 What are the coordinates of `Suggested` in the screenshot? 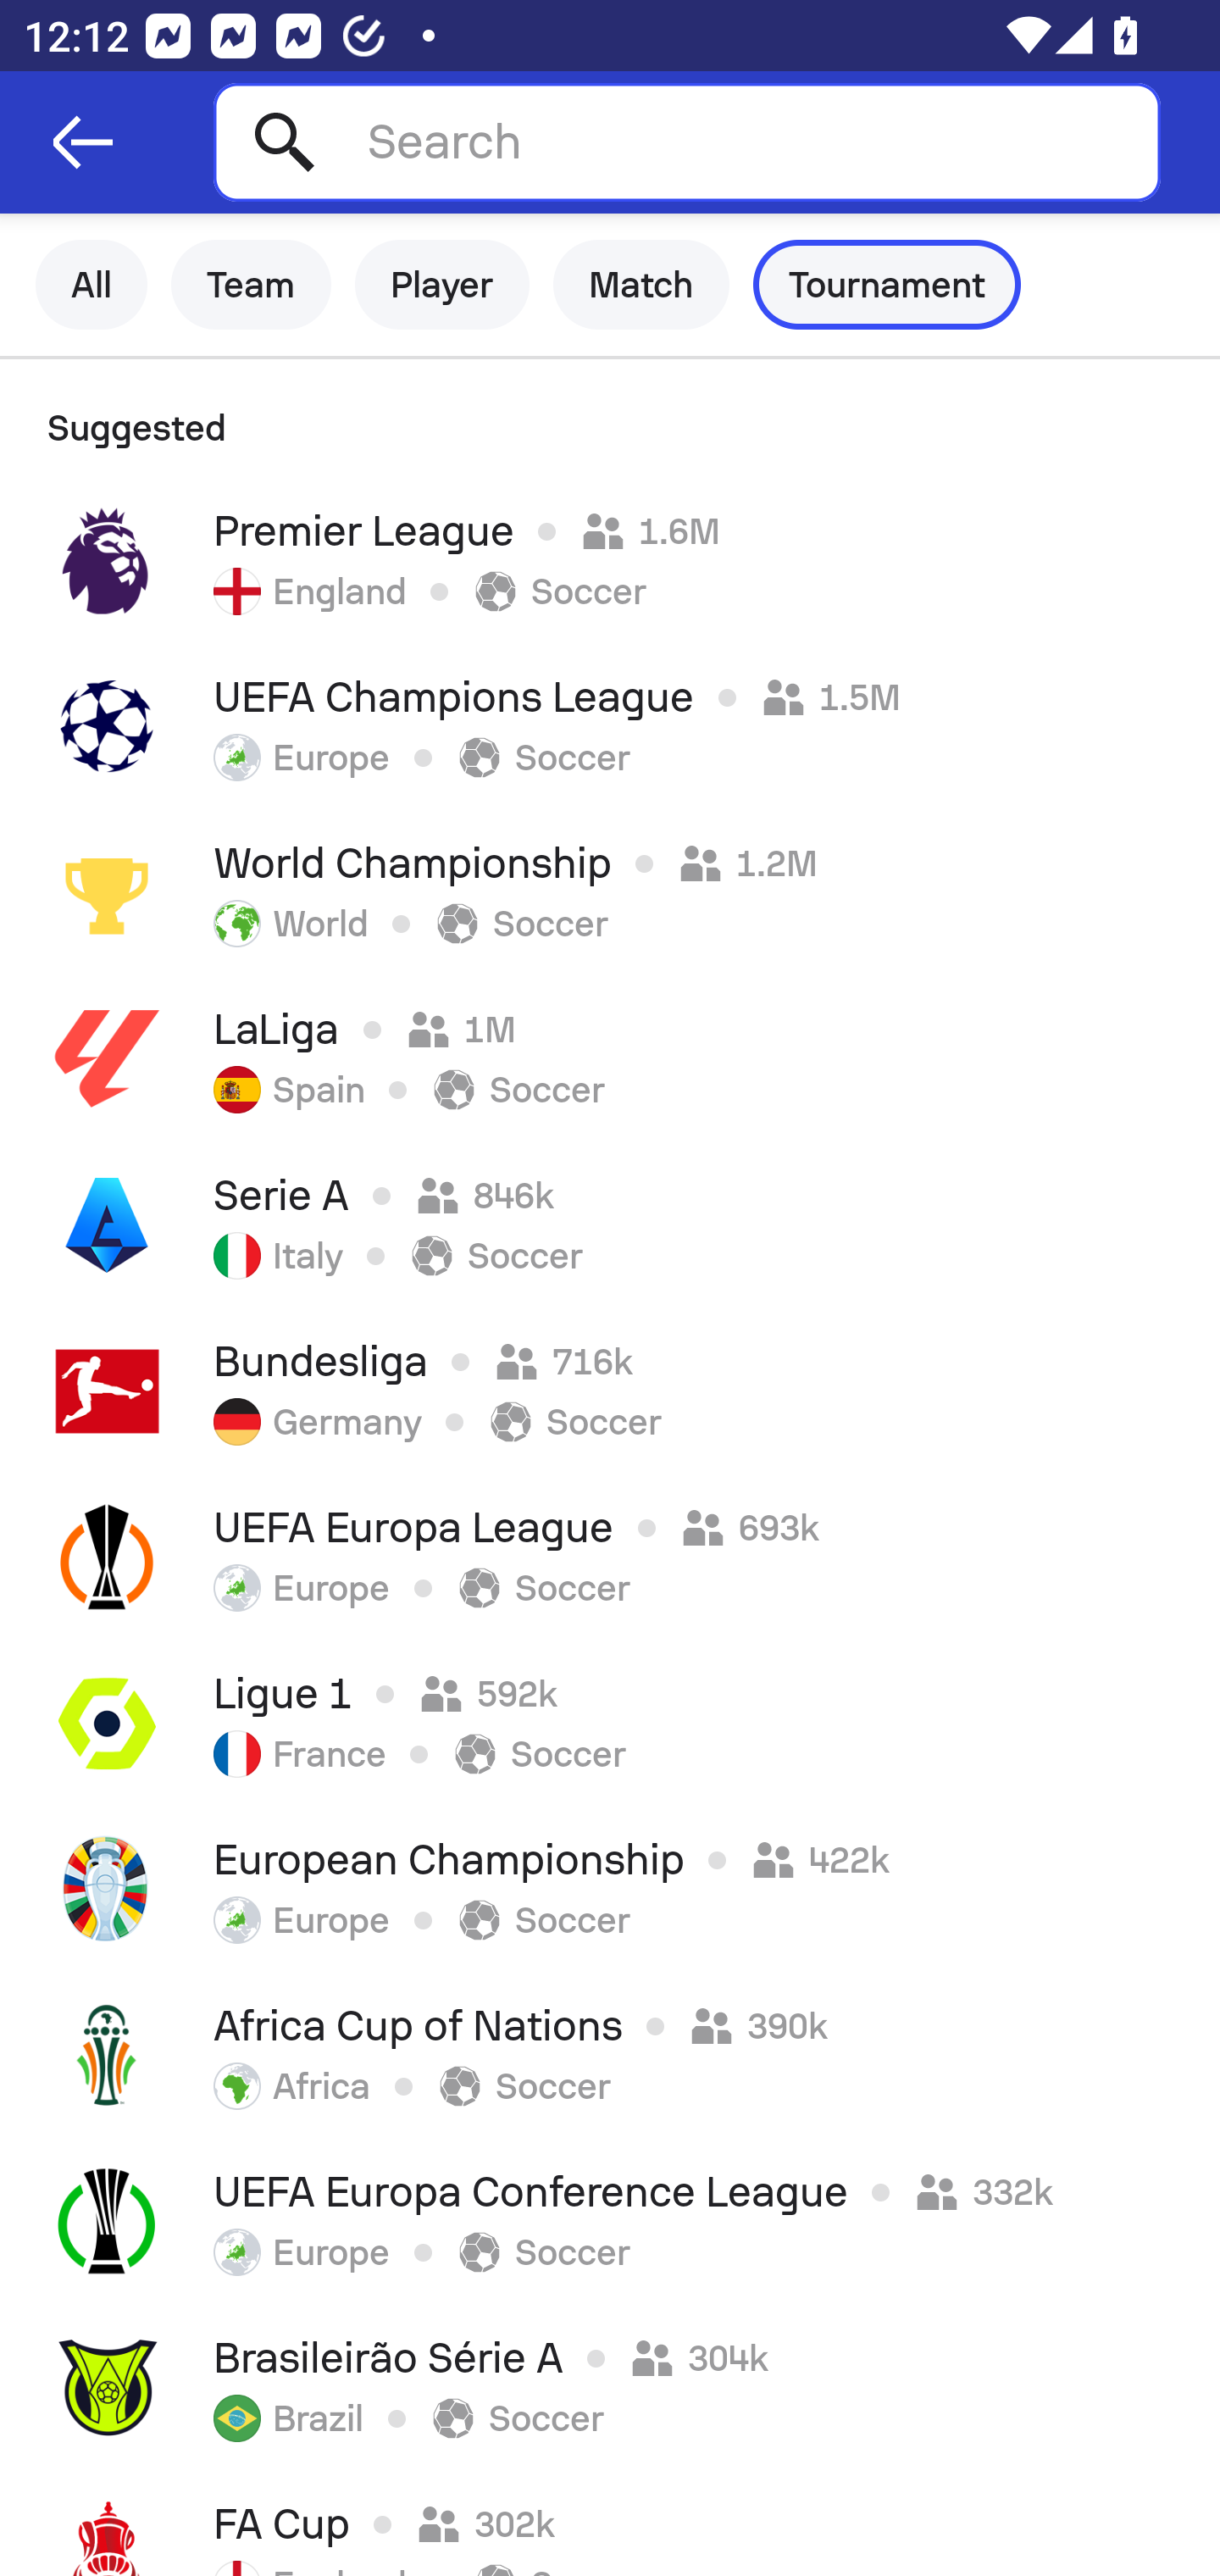 It's located at (610, 419).